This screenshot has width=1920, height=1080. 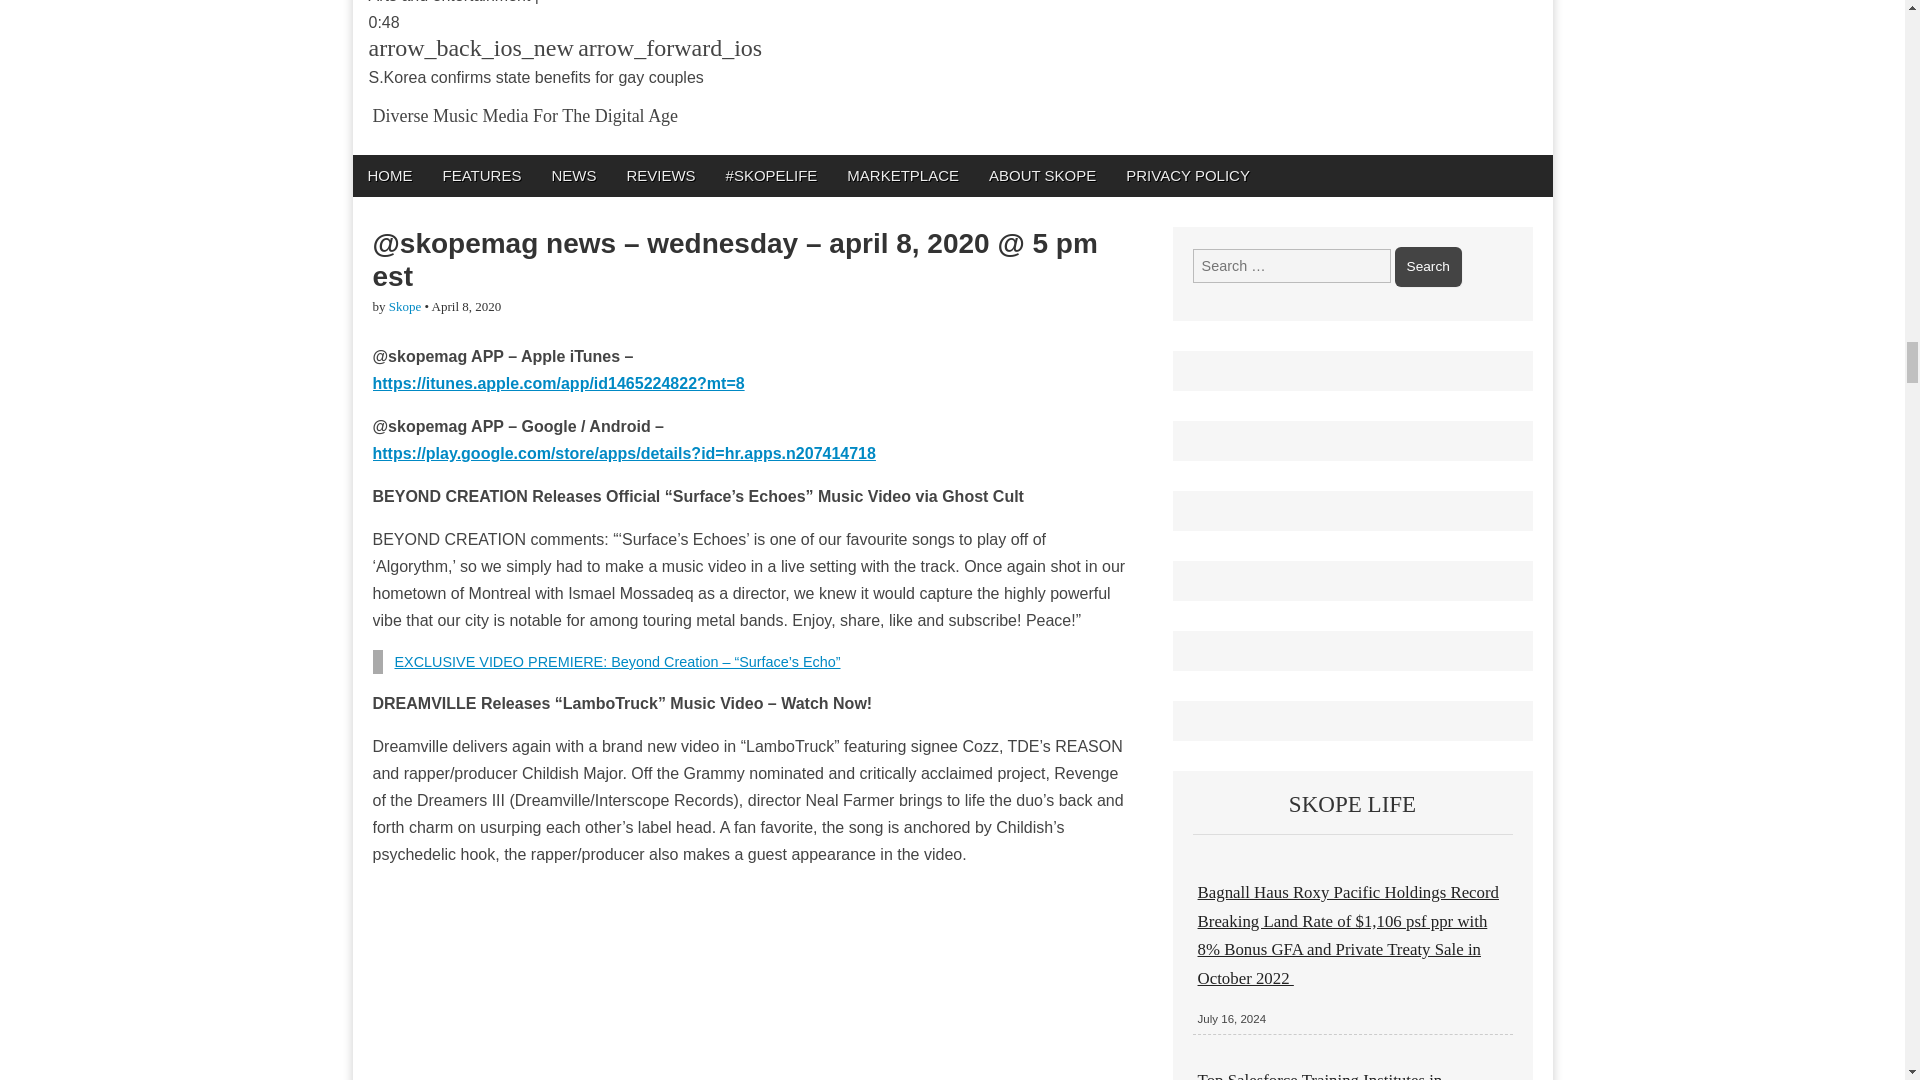 I want to click on ABOUT SKOPE, so click(x=1042, y=175).